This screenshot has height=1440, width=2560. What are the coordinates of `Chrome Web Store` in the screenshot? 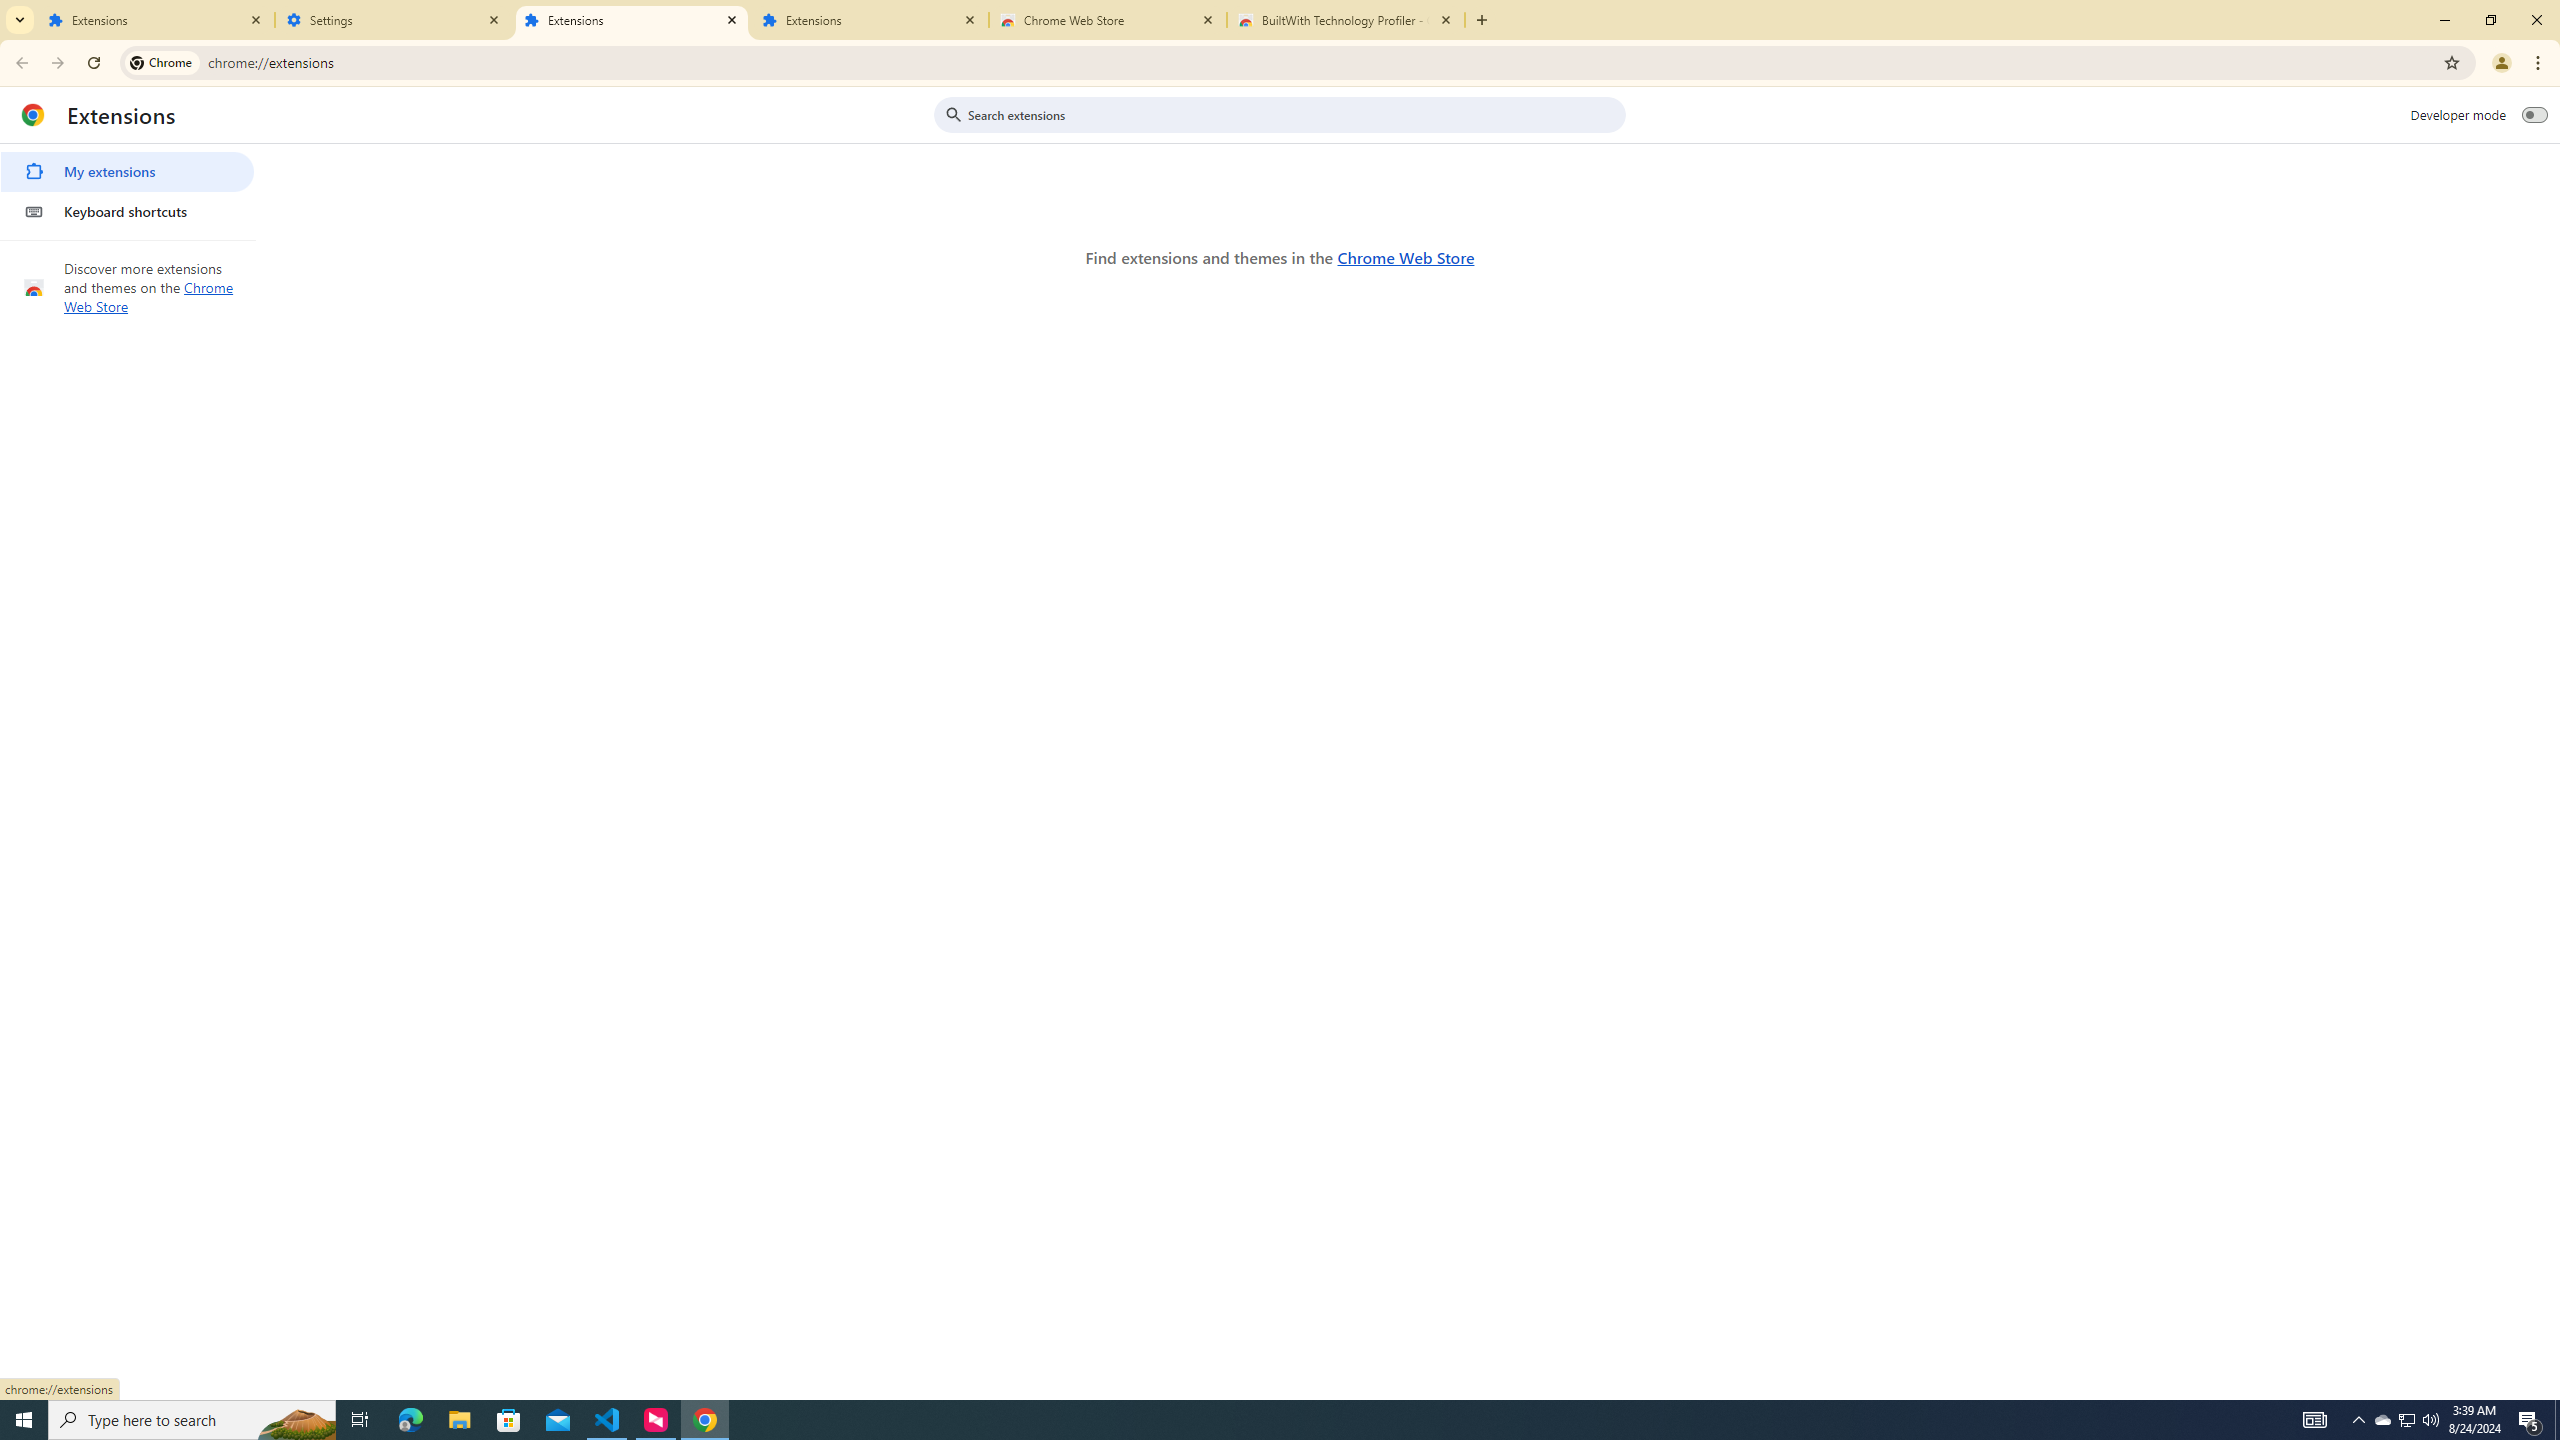 It's located at (1108, 20).